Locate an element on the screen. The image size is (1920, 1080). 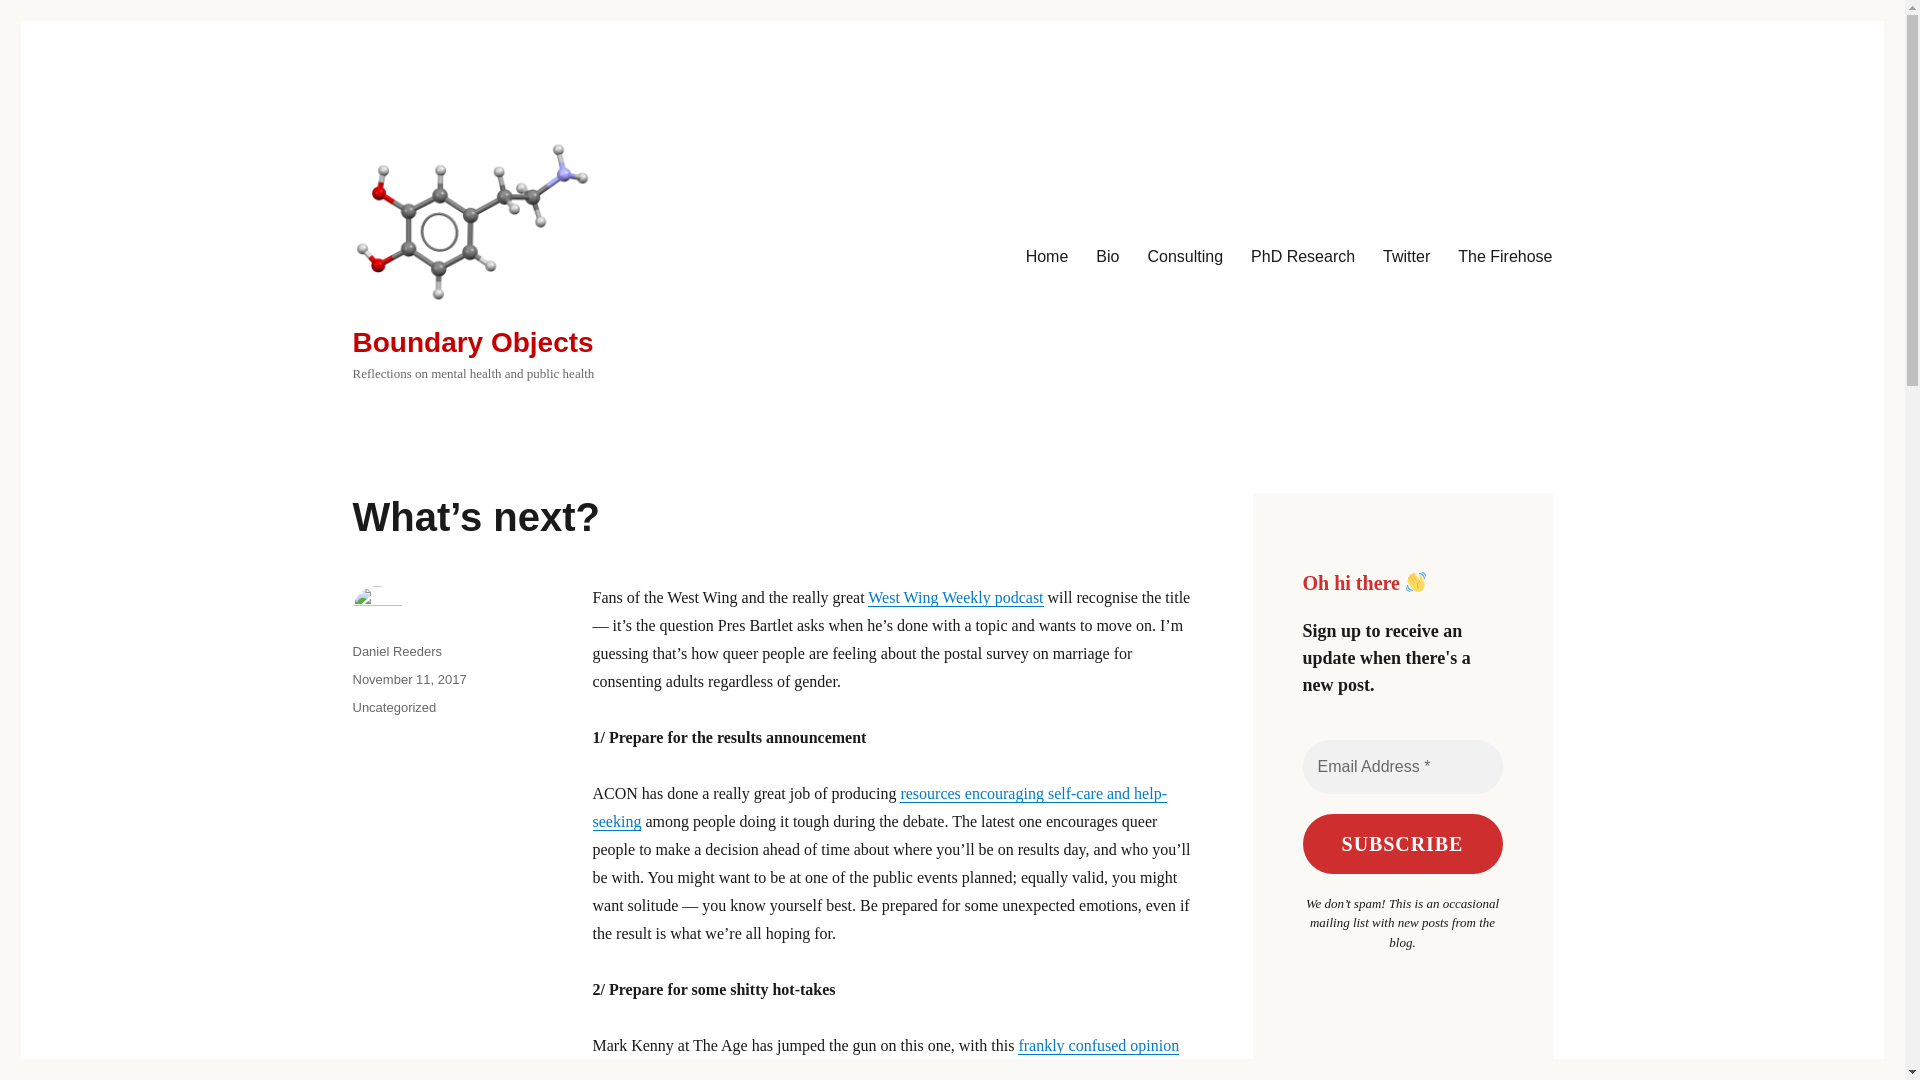
frankly confused opinion piece is located at coordinates (884, 1058).